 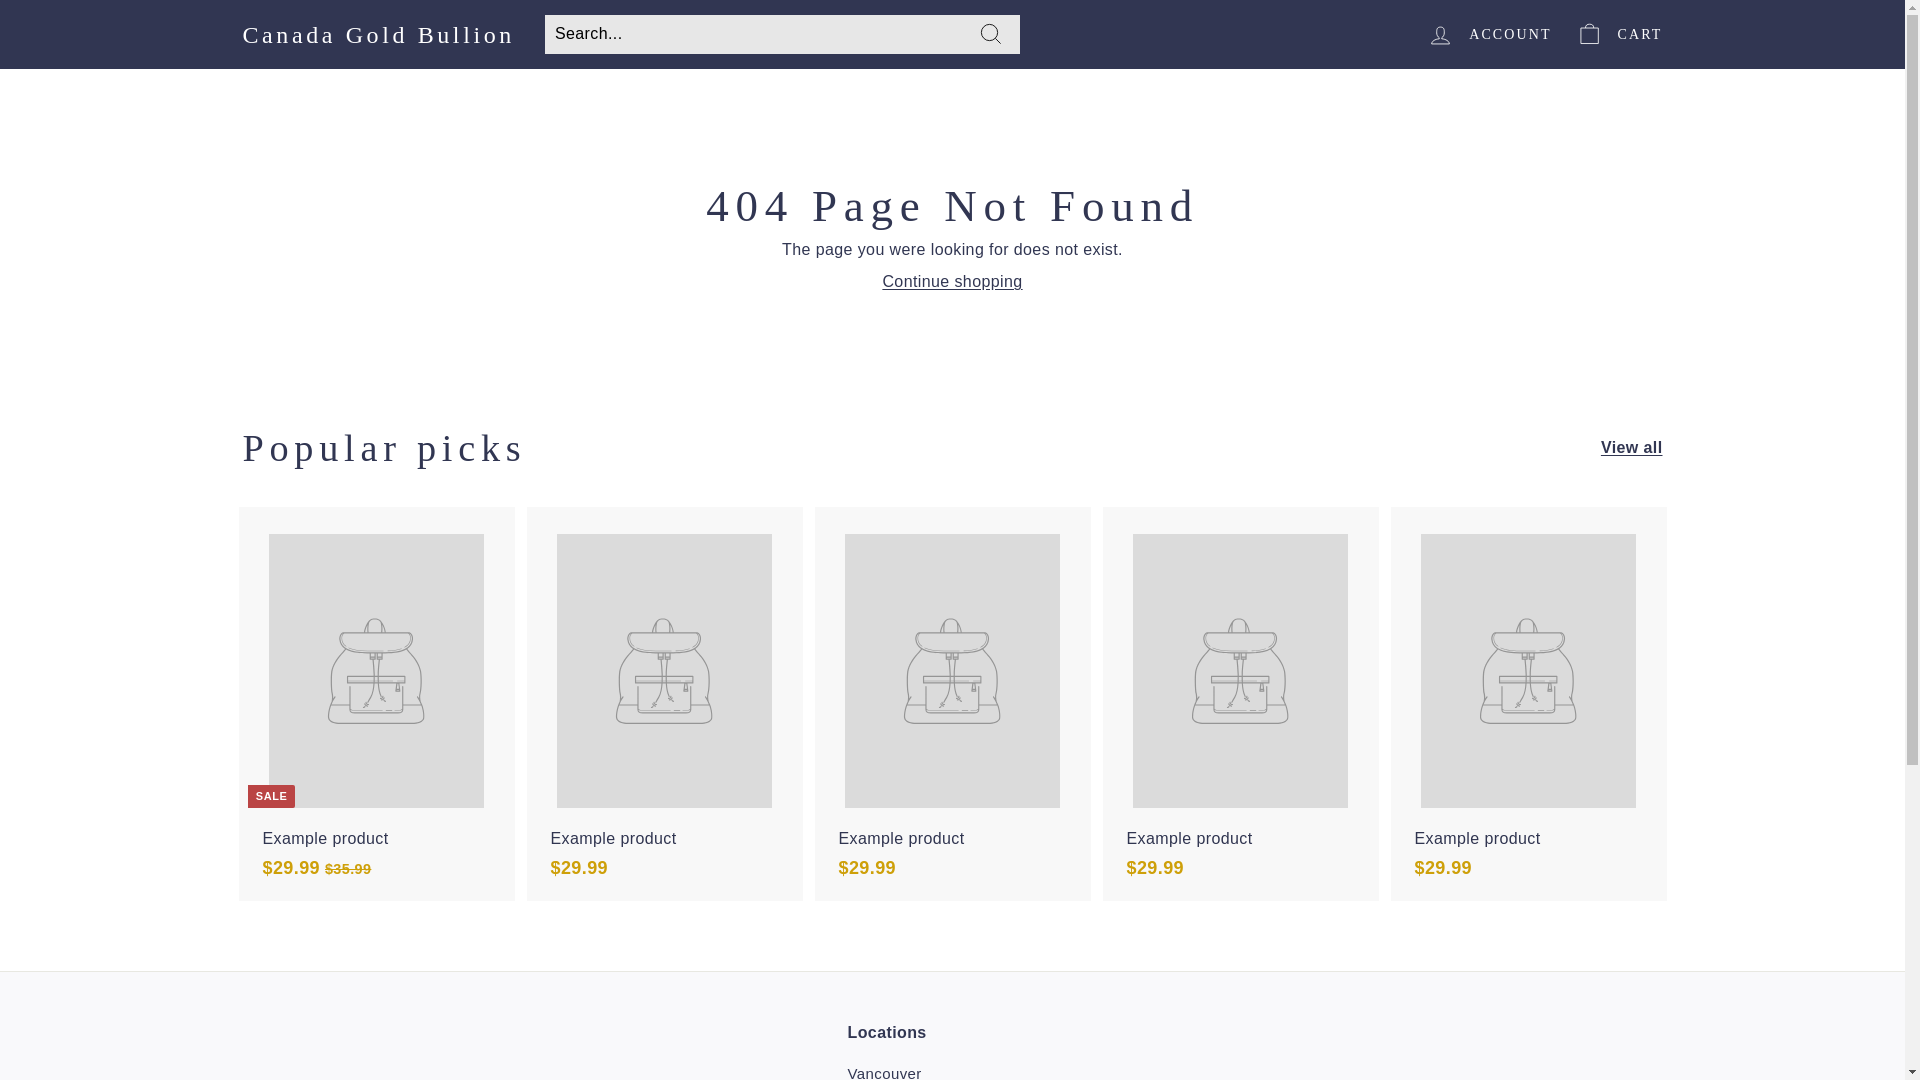 I want to click on View all, so click(x=1632, y=448).